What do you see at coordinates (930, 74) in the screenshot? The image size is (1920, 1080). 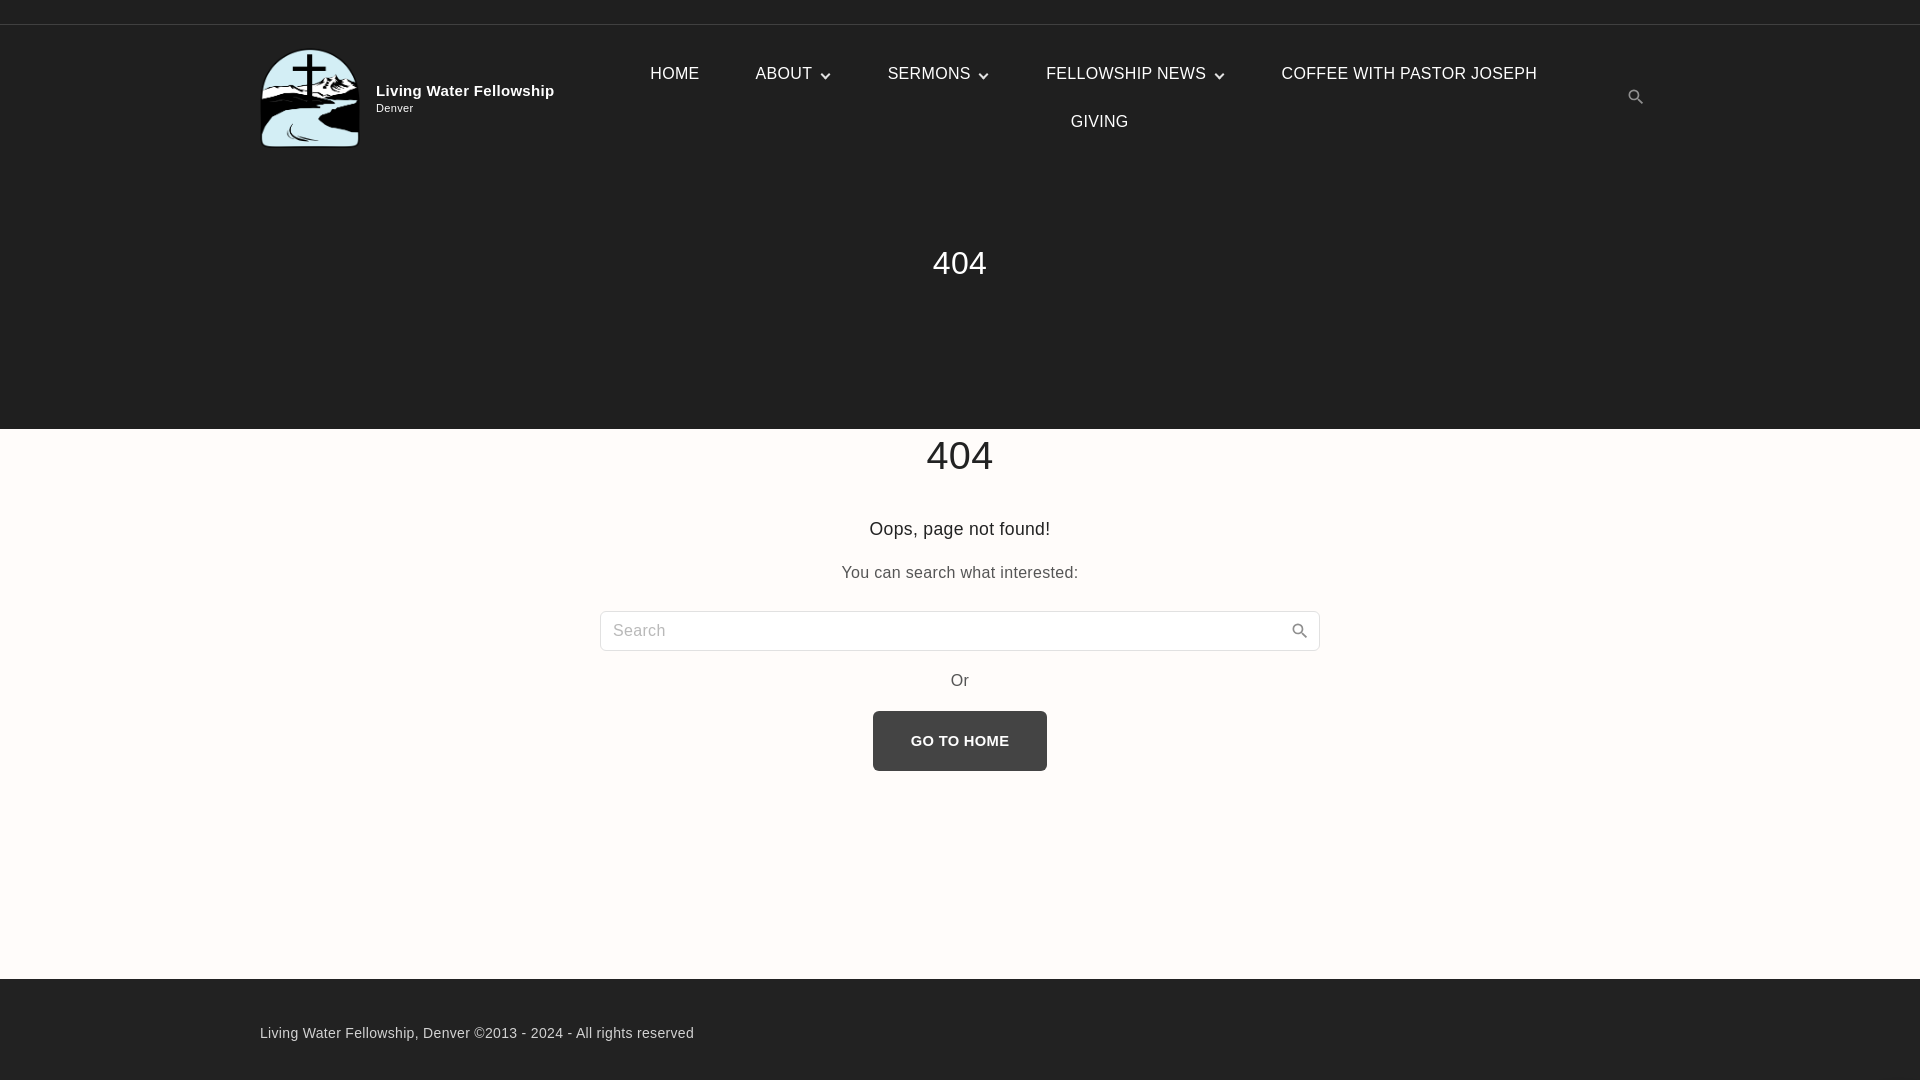 I see `SERMONS` at bounding box center [930, 74].